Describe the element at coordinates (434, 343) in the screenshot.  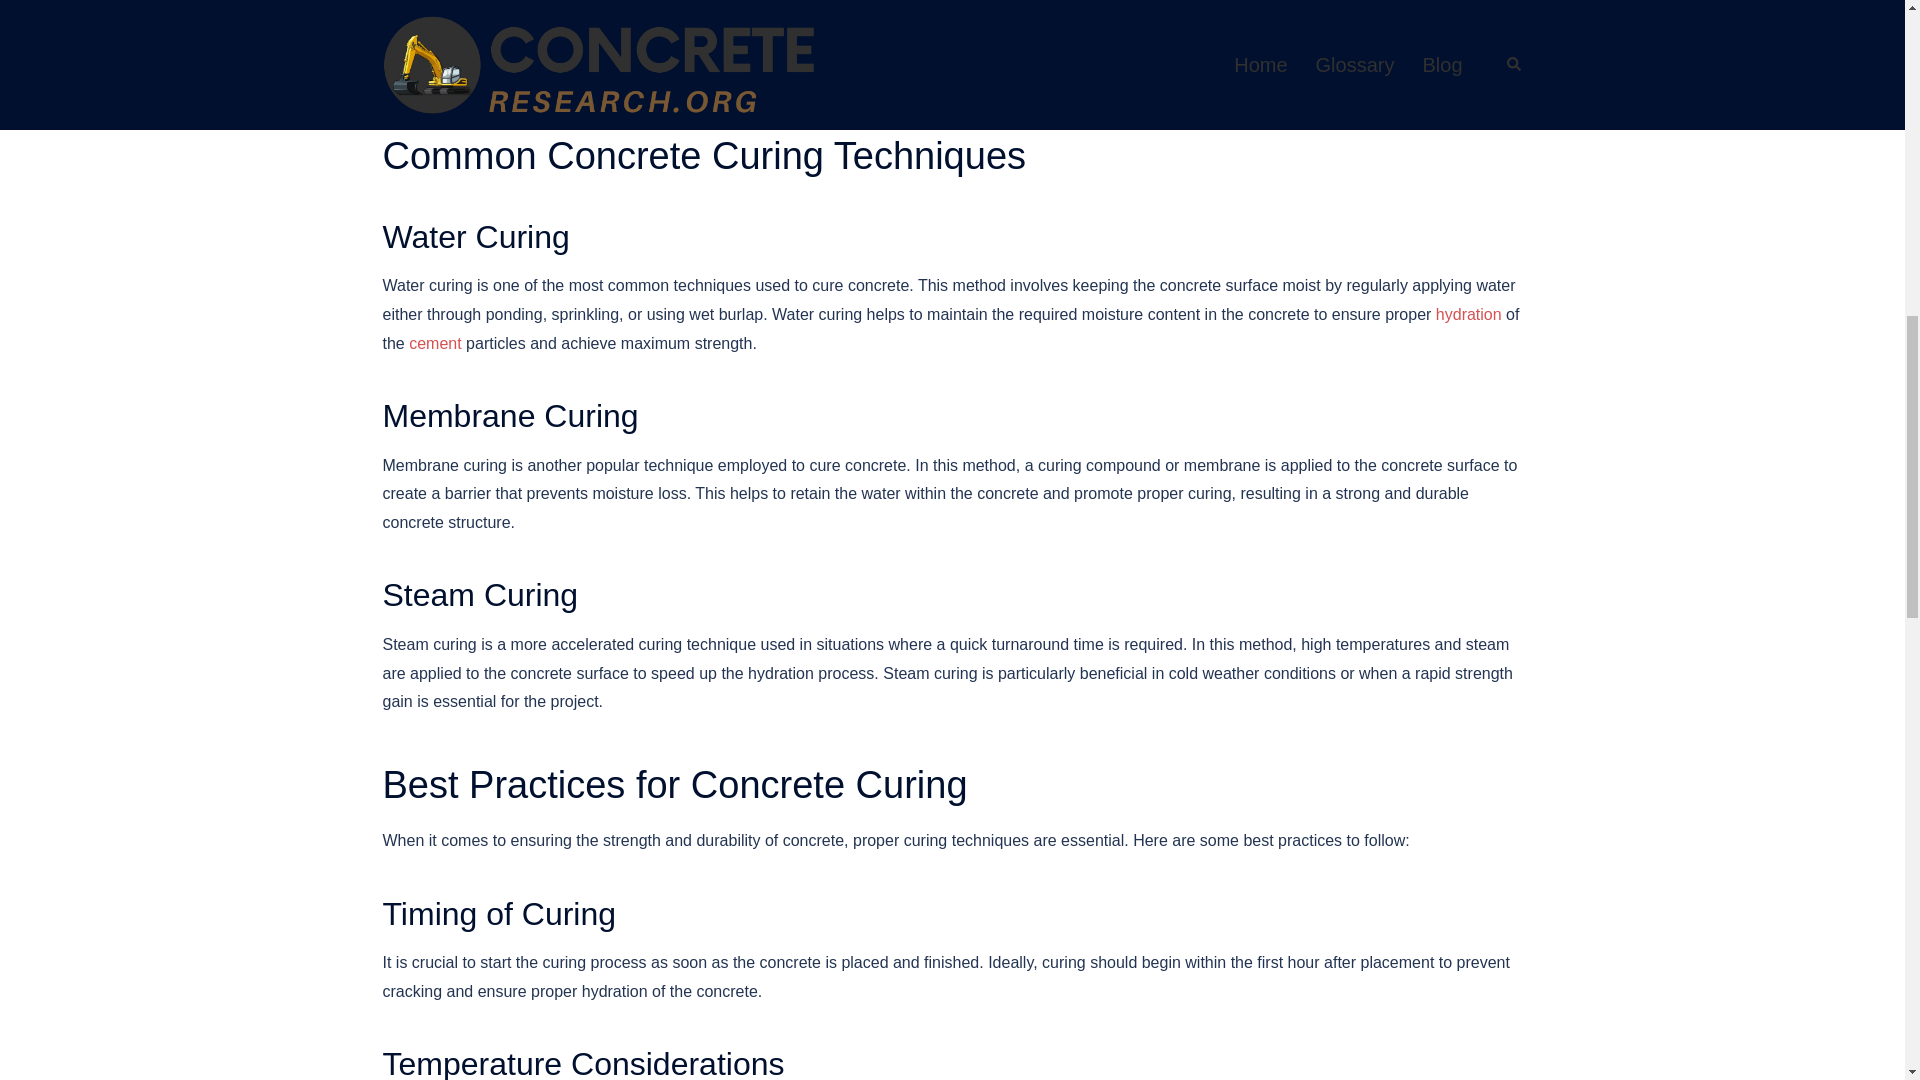
I see `cement` at that location.